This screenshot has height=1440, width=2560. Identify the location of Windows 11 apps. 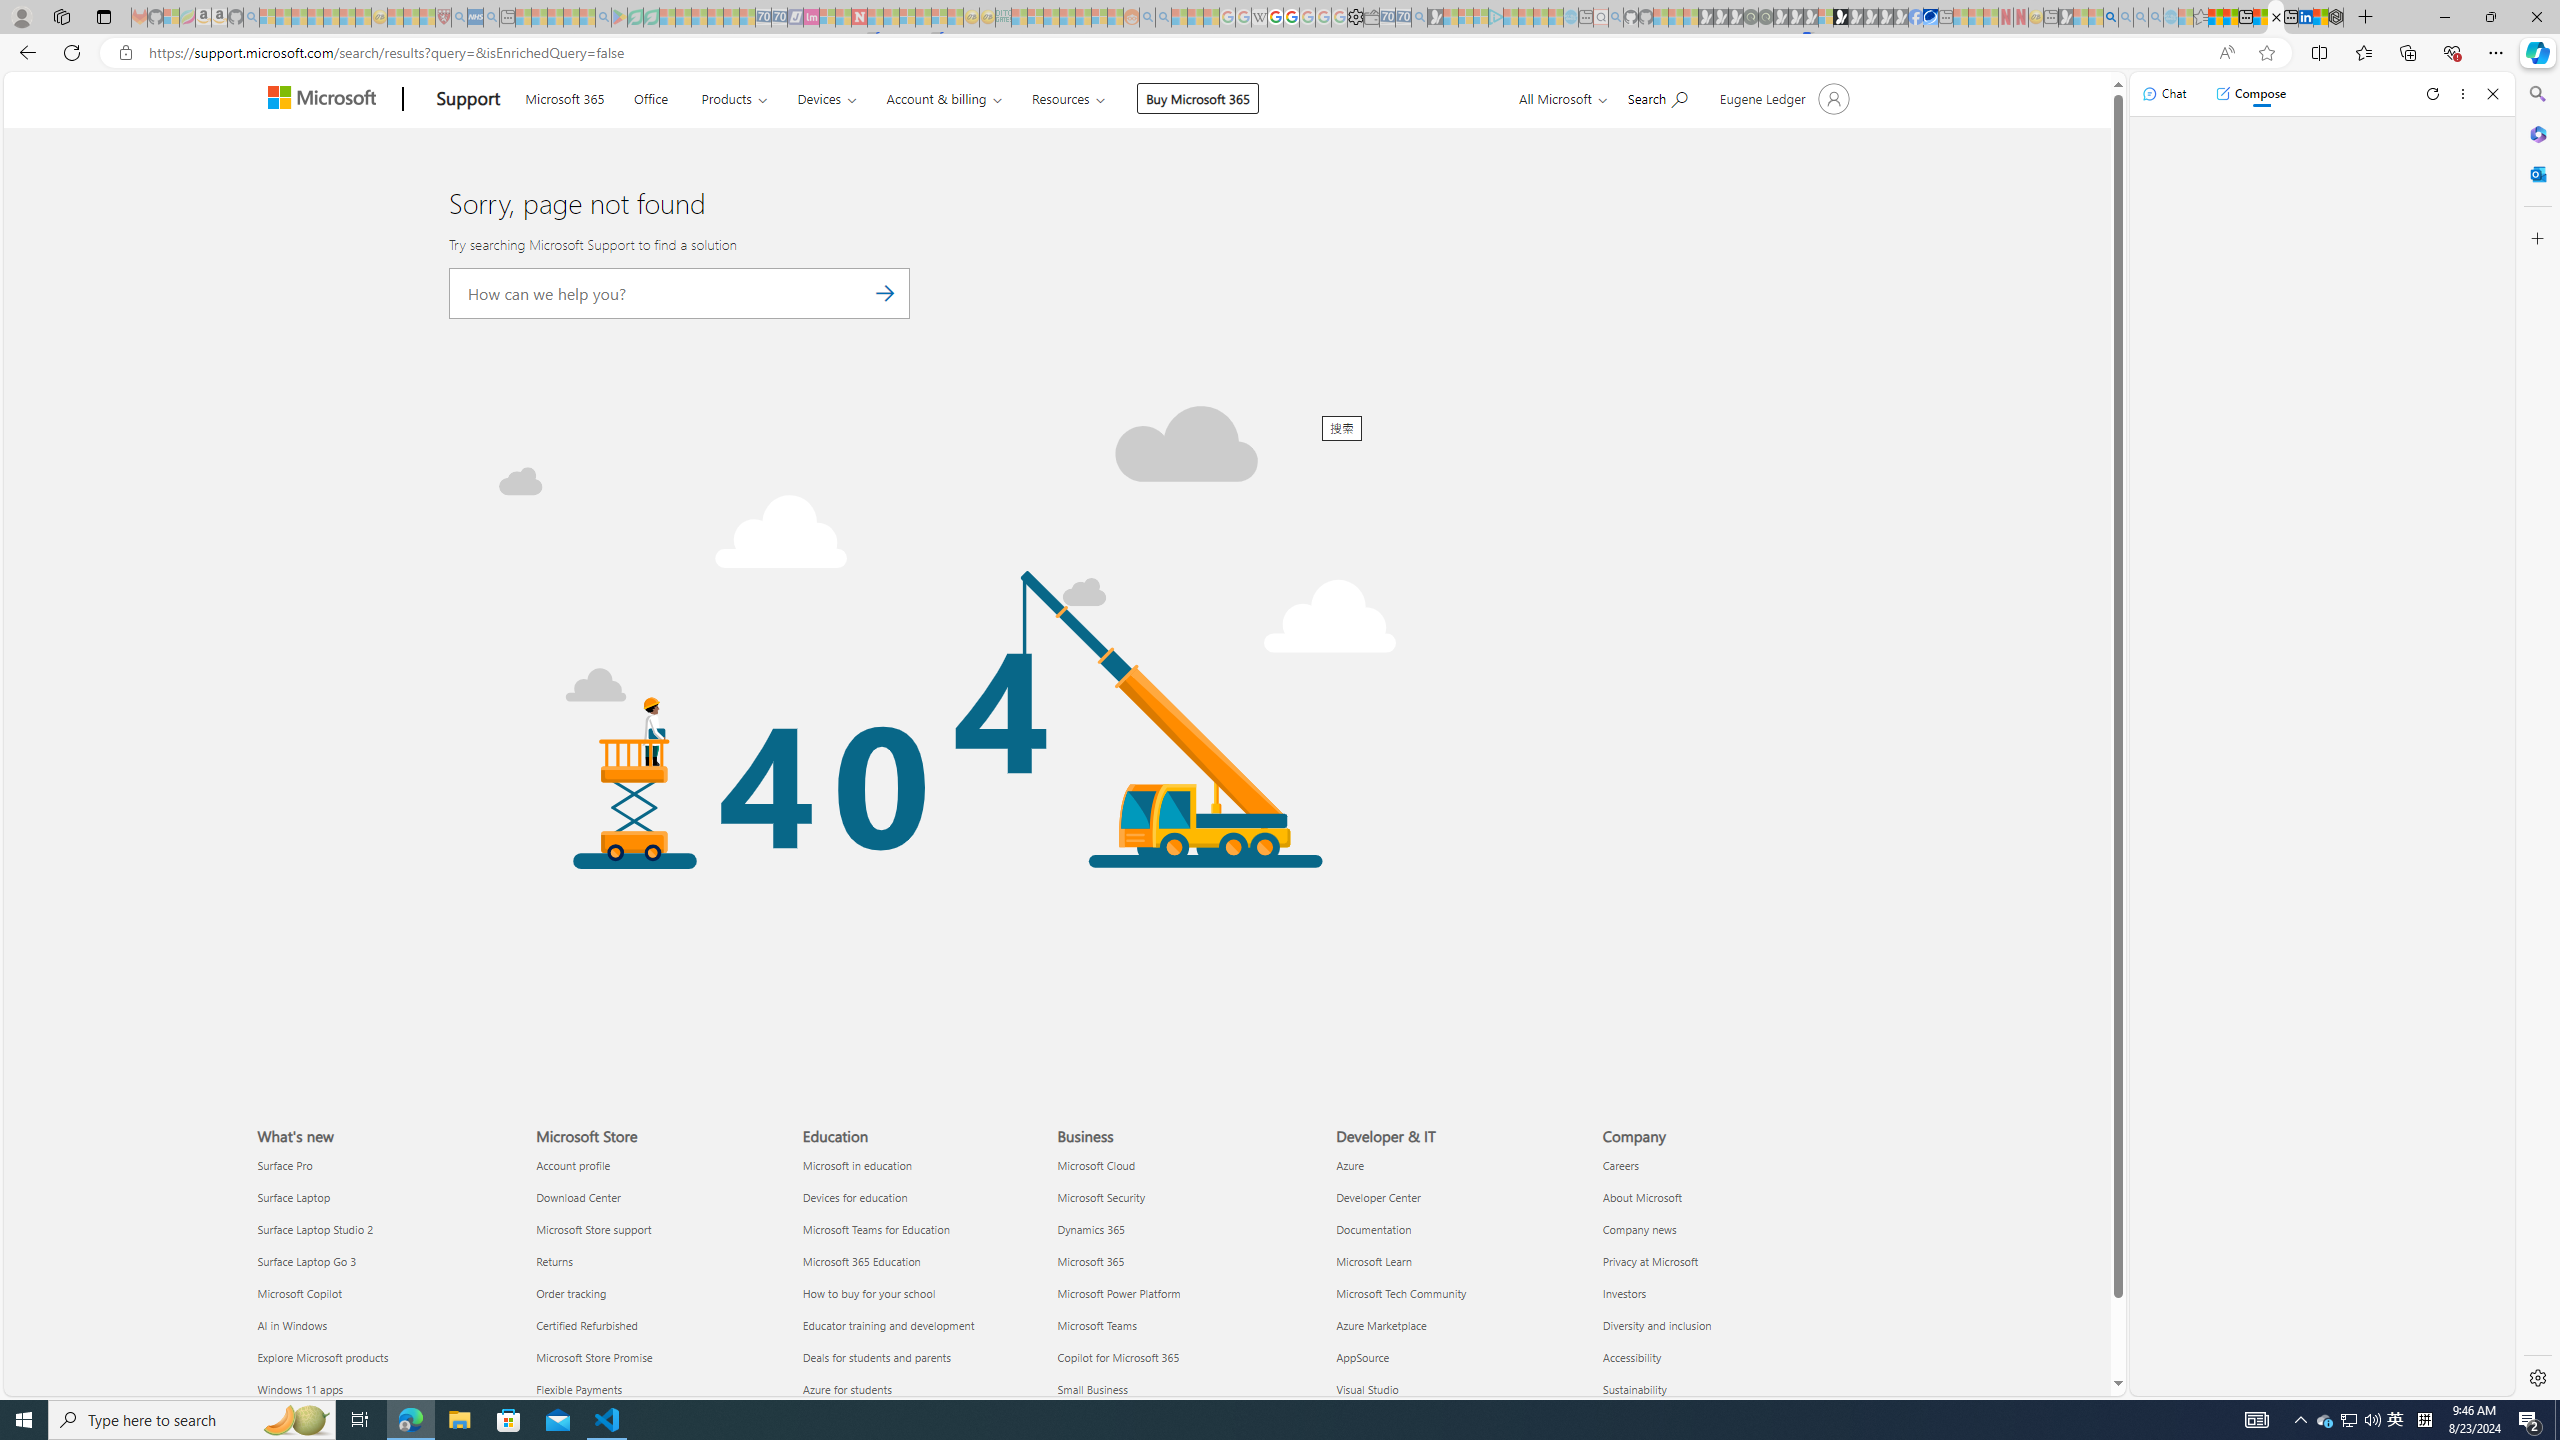
(384, 1388).